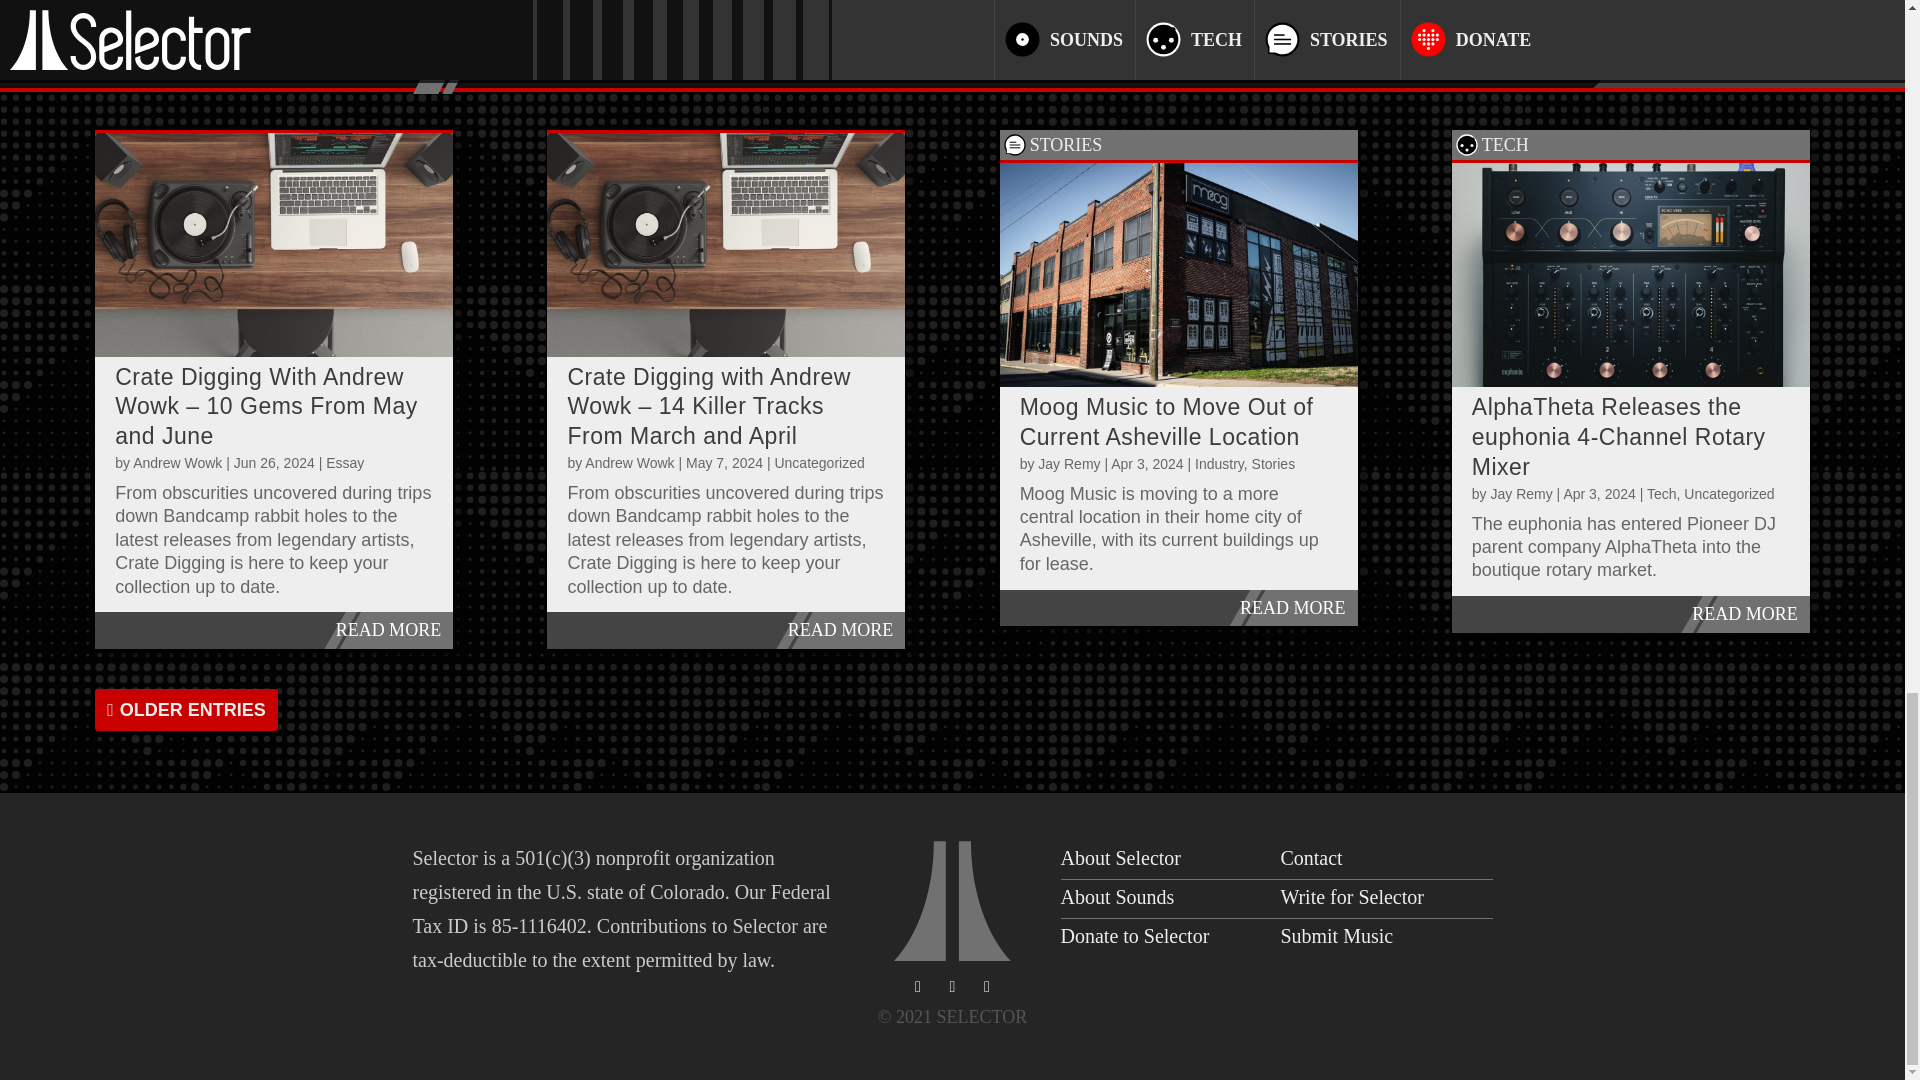 This screenshot has height=1080, width=1920. I want to click on Posts by Andrew Wowk, so click(177, 462).